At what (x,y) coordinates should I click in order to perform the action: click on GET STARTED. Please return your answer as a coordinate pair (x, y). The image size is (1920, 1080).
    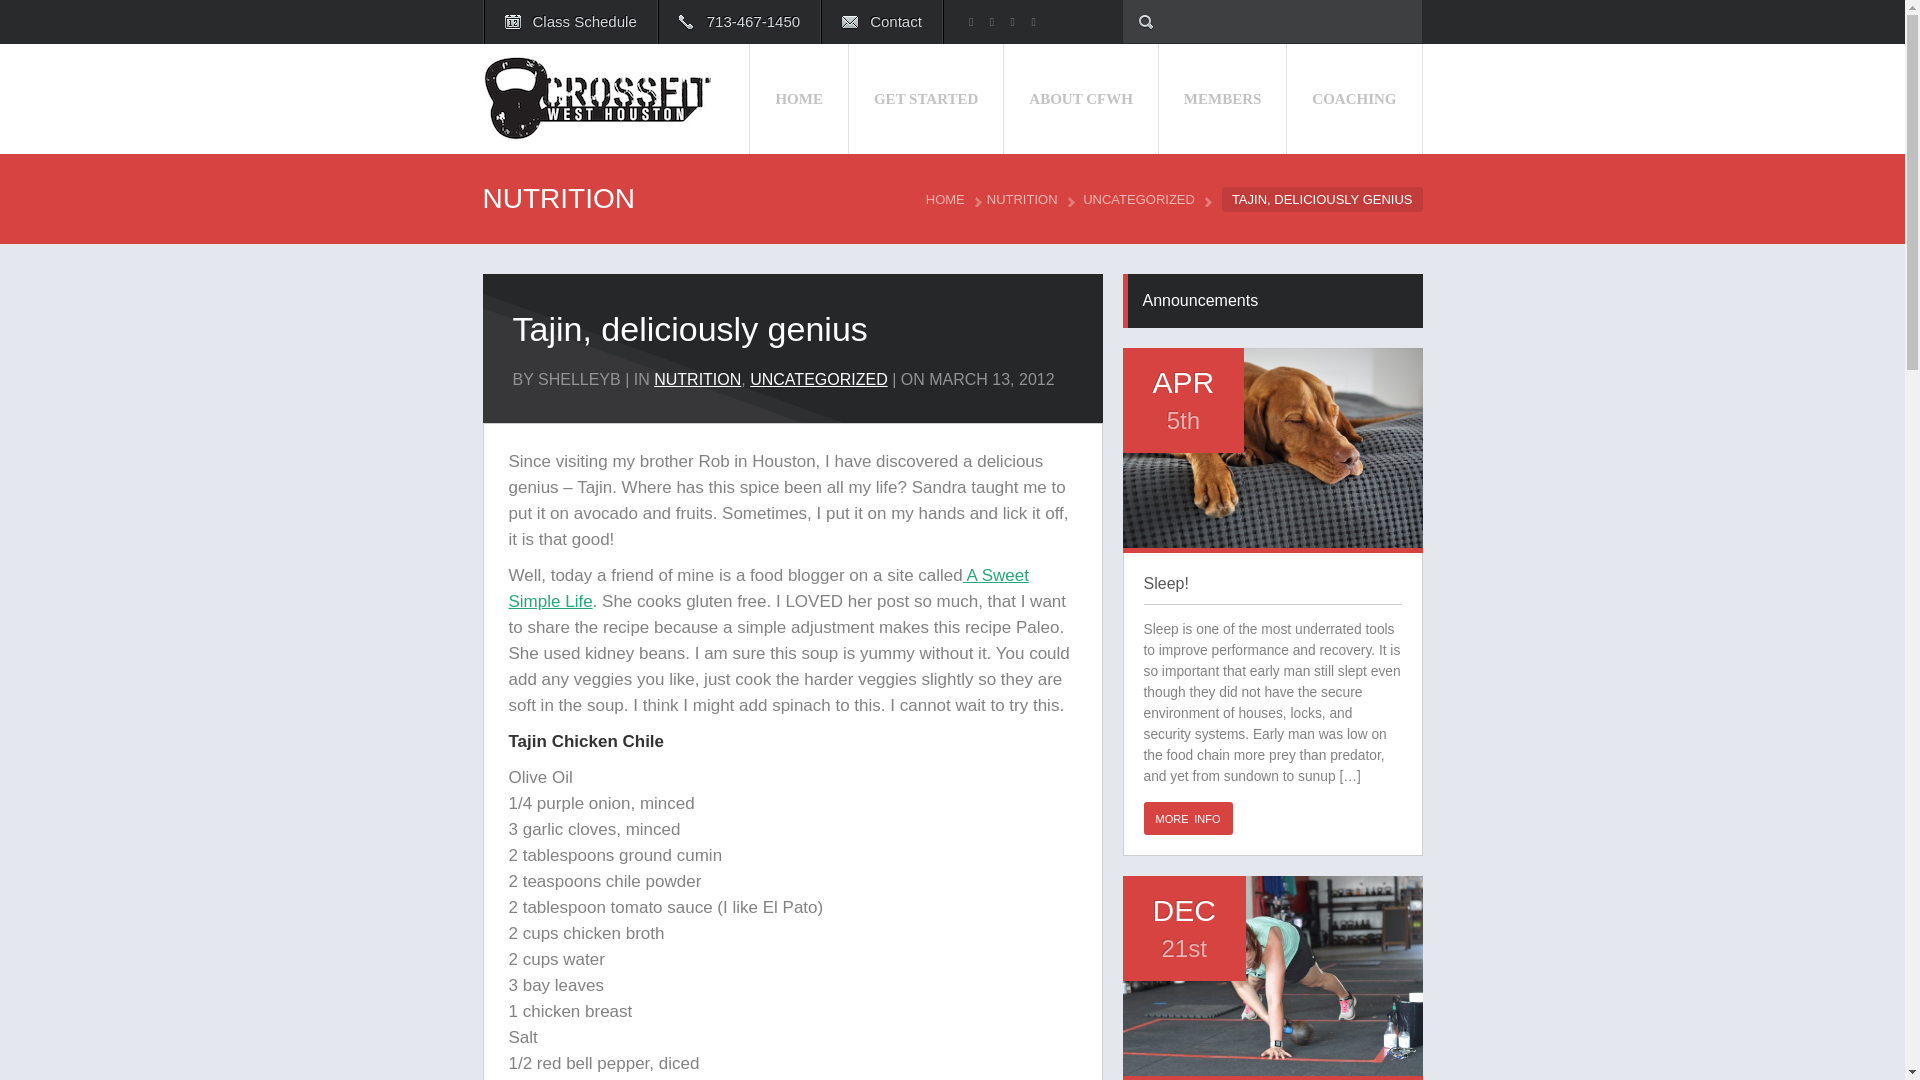
    Looking at the image, I should click on (926, 99).